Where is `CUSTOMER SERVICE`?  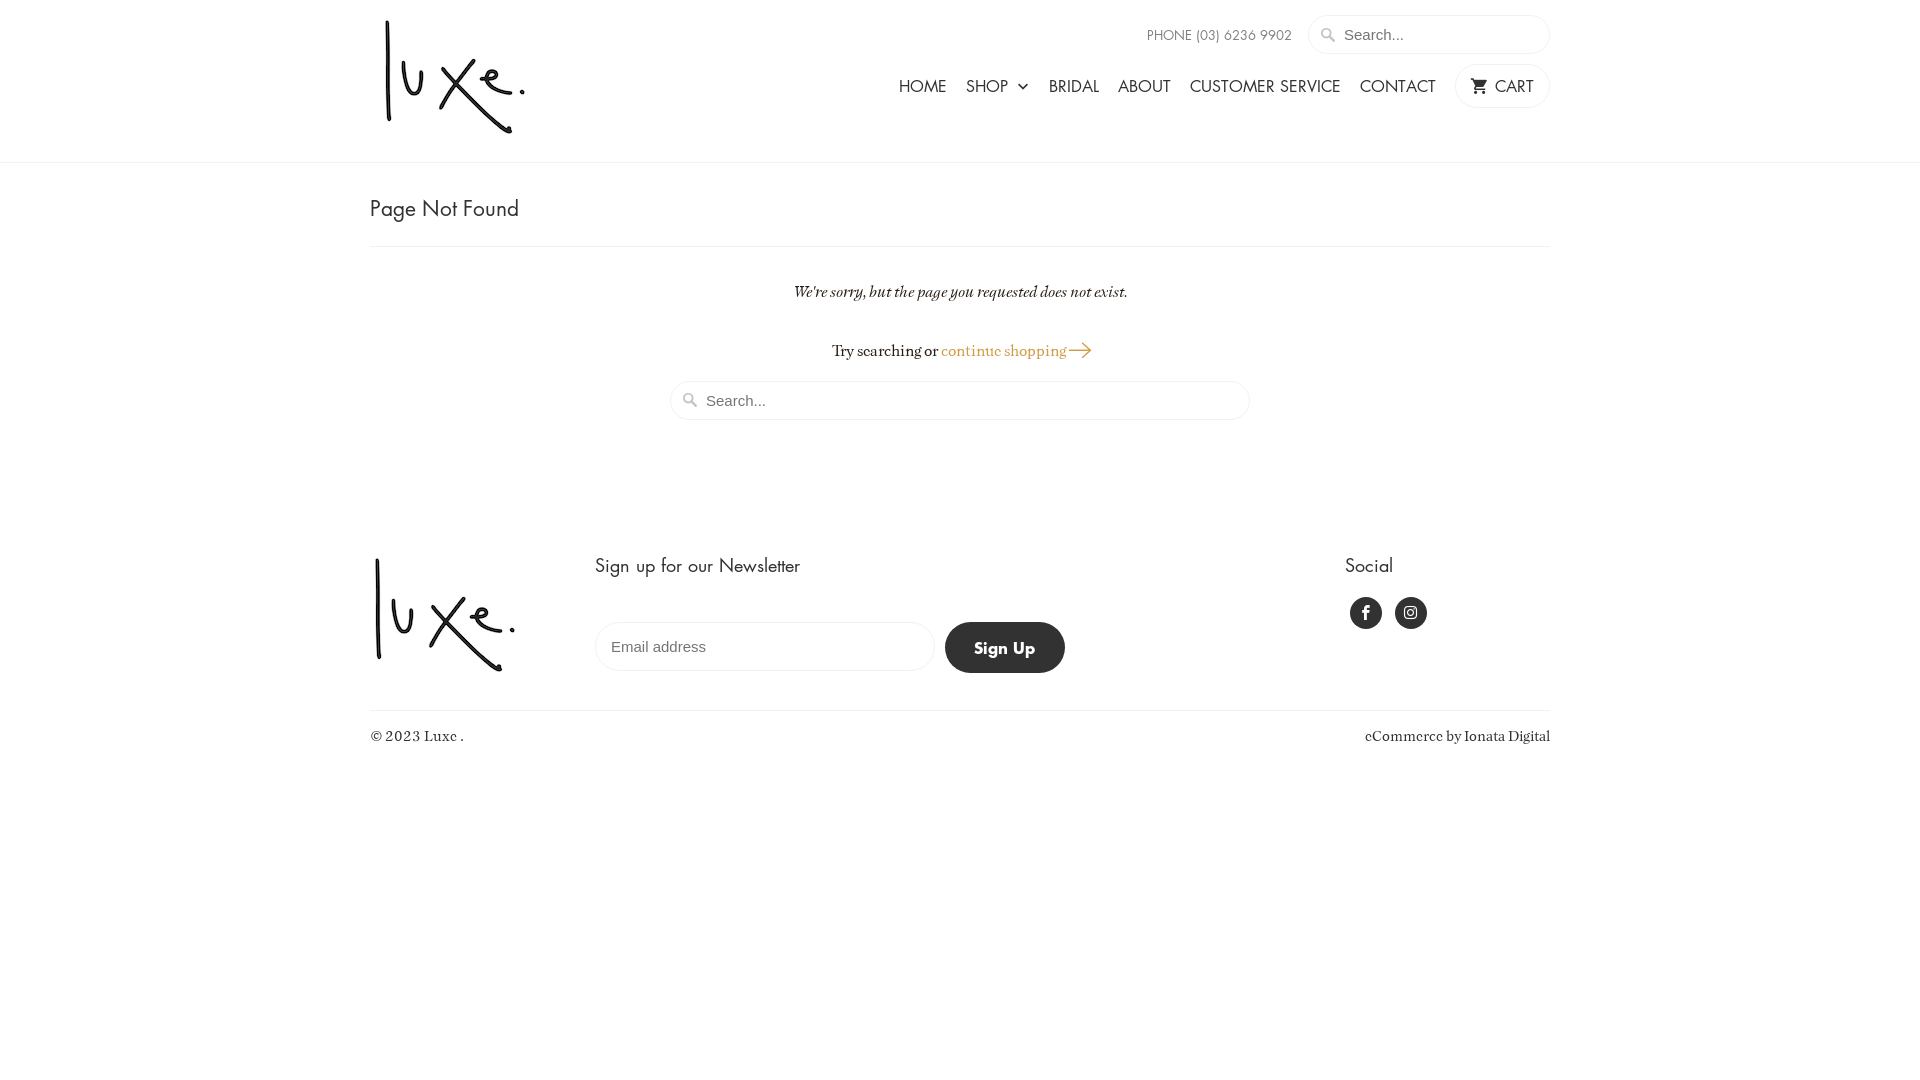
CUSTOMER SERVICE is located at coordinates (1266, 91).